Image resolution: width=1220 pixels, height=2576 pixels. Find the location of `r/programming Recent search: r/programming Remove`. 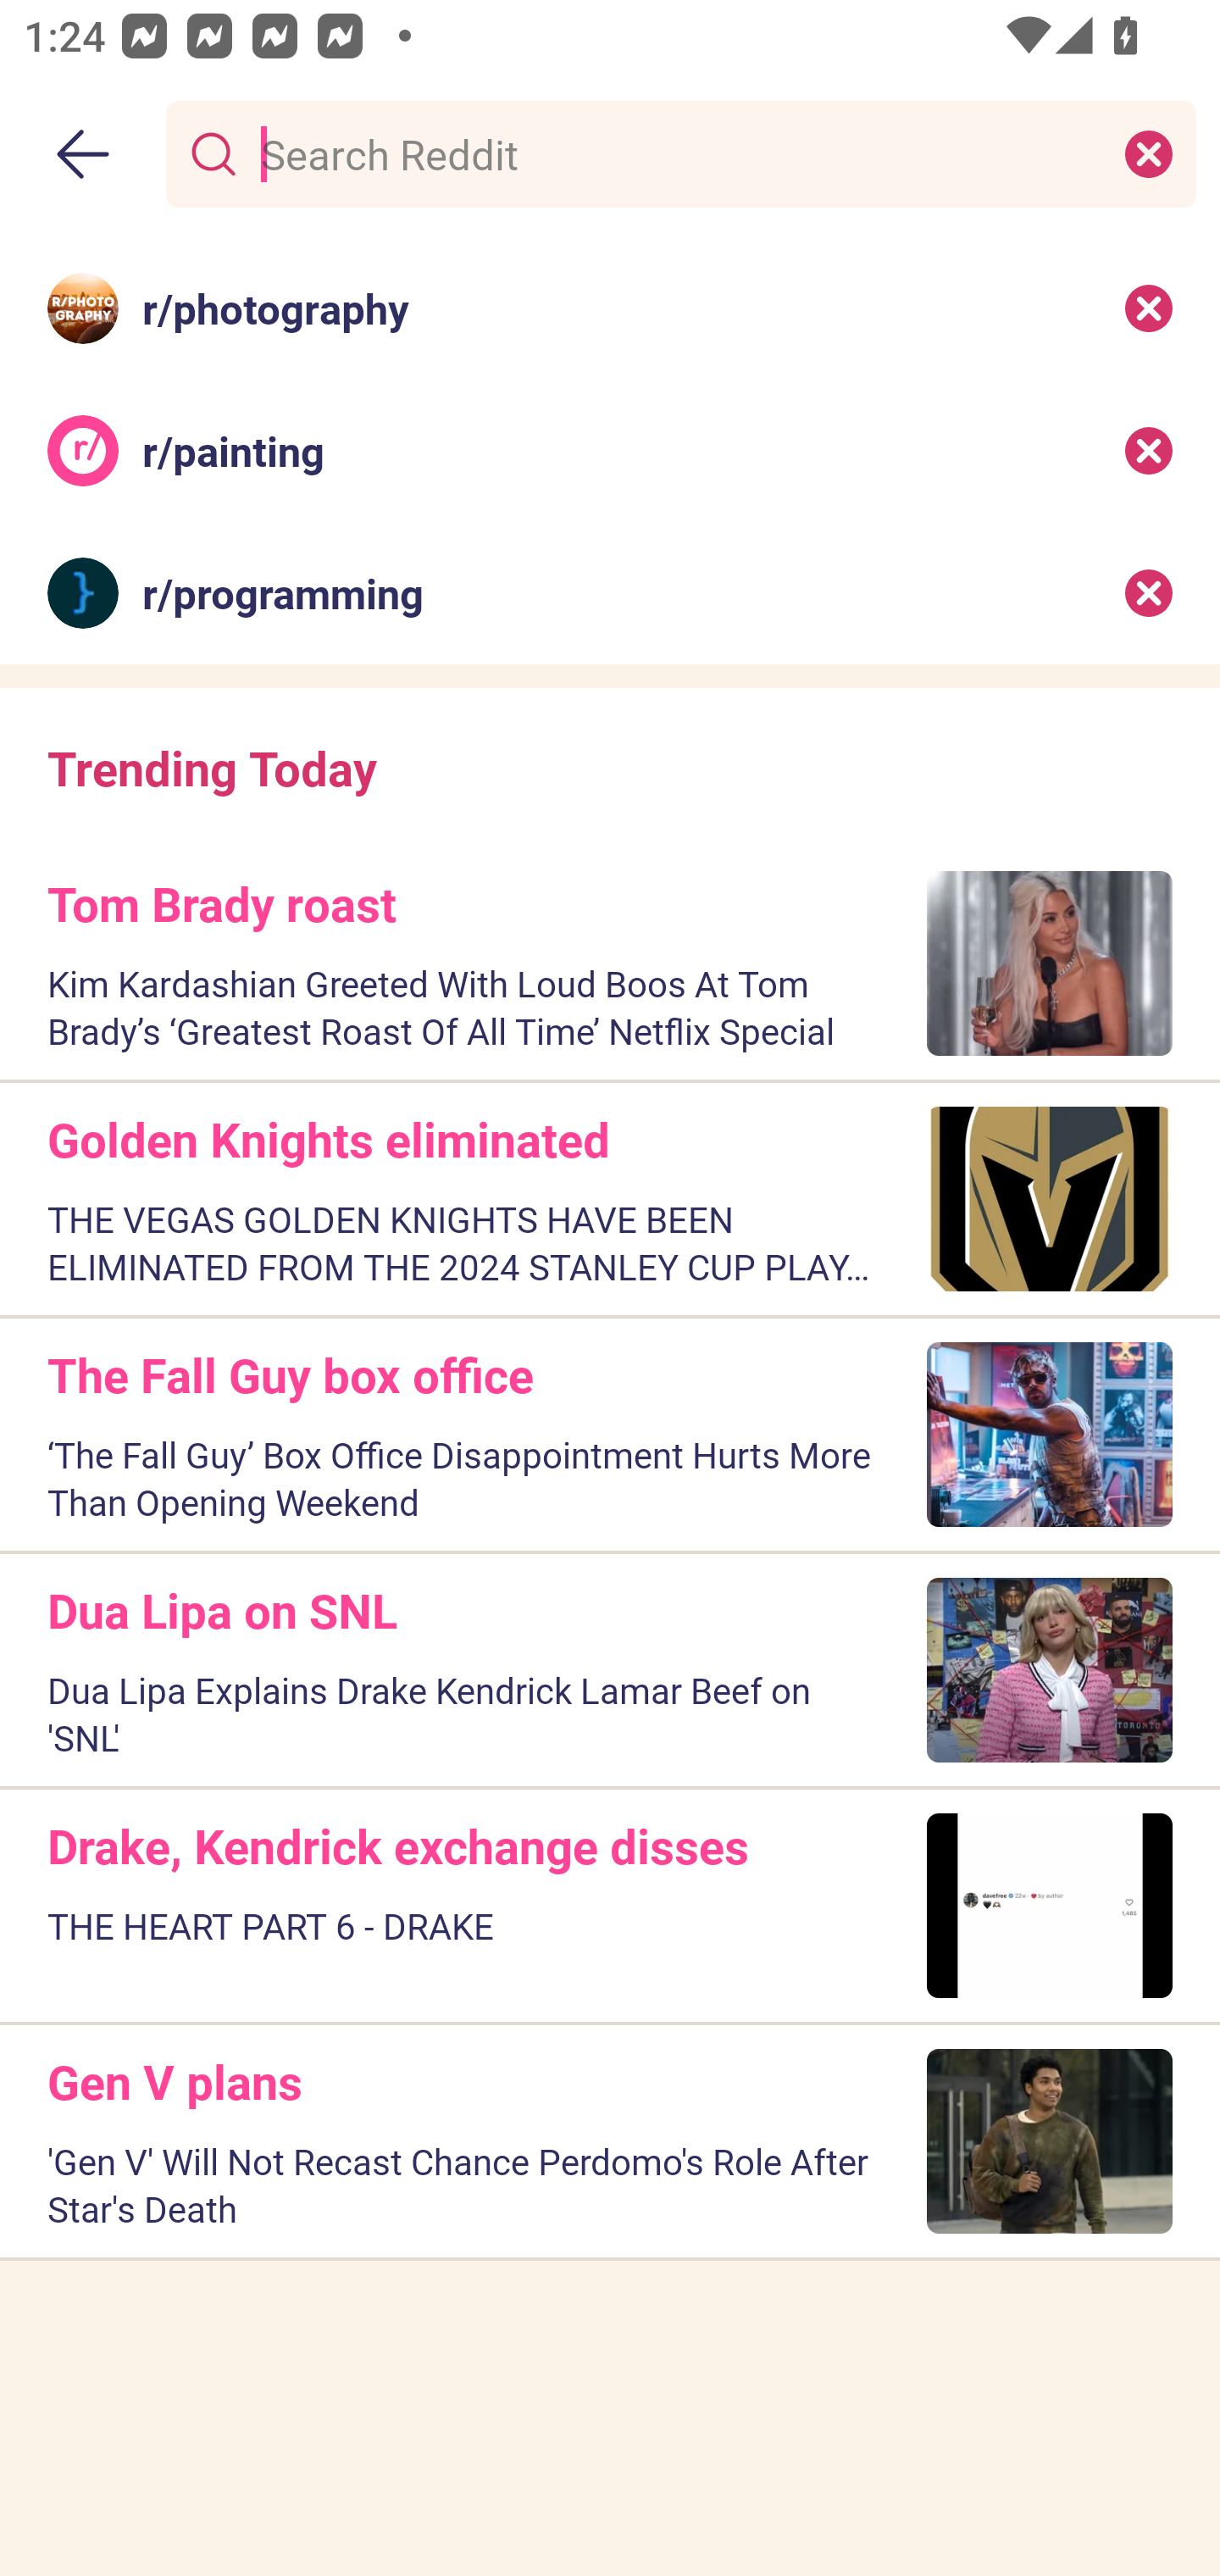

r/programming Recent search: r/programming Remove is located at coordinates (610, 593).